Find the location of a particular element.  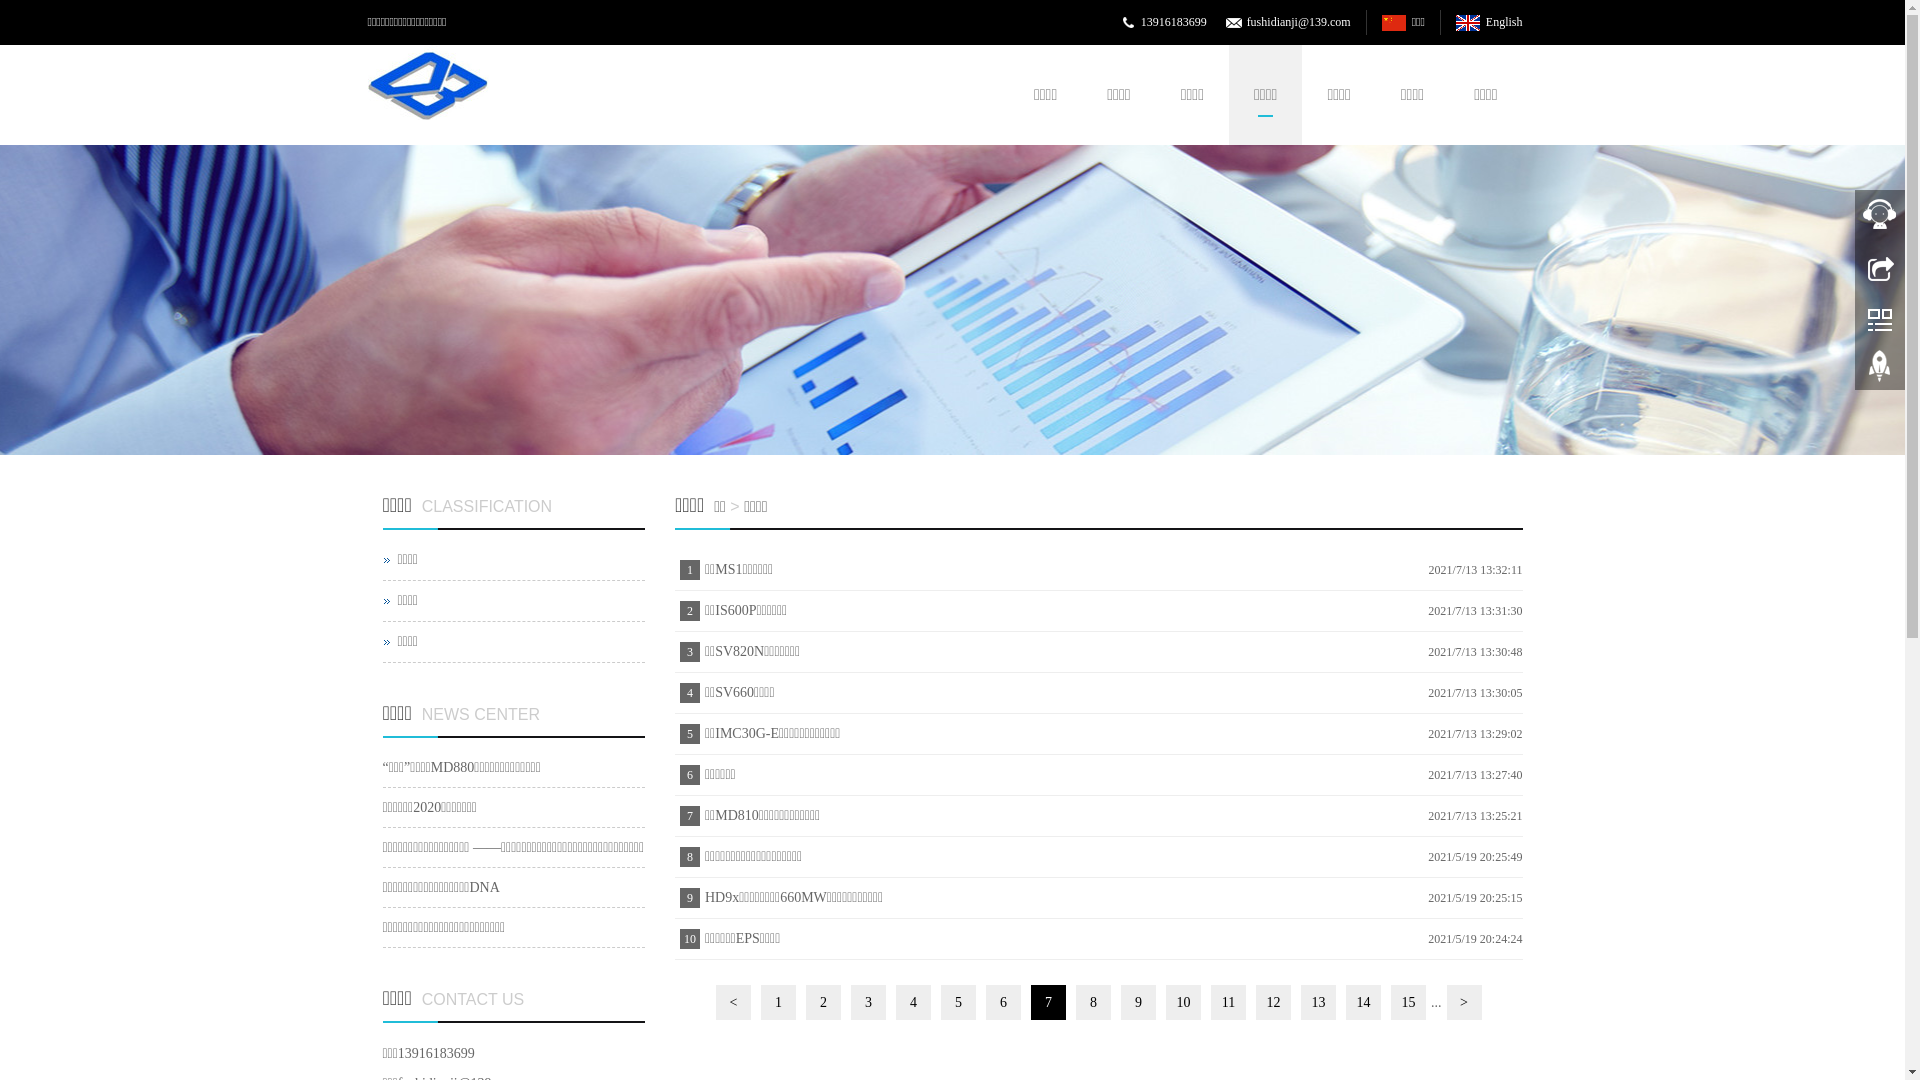

2 is located at coordinates (824, 1002).